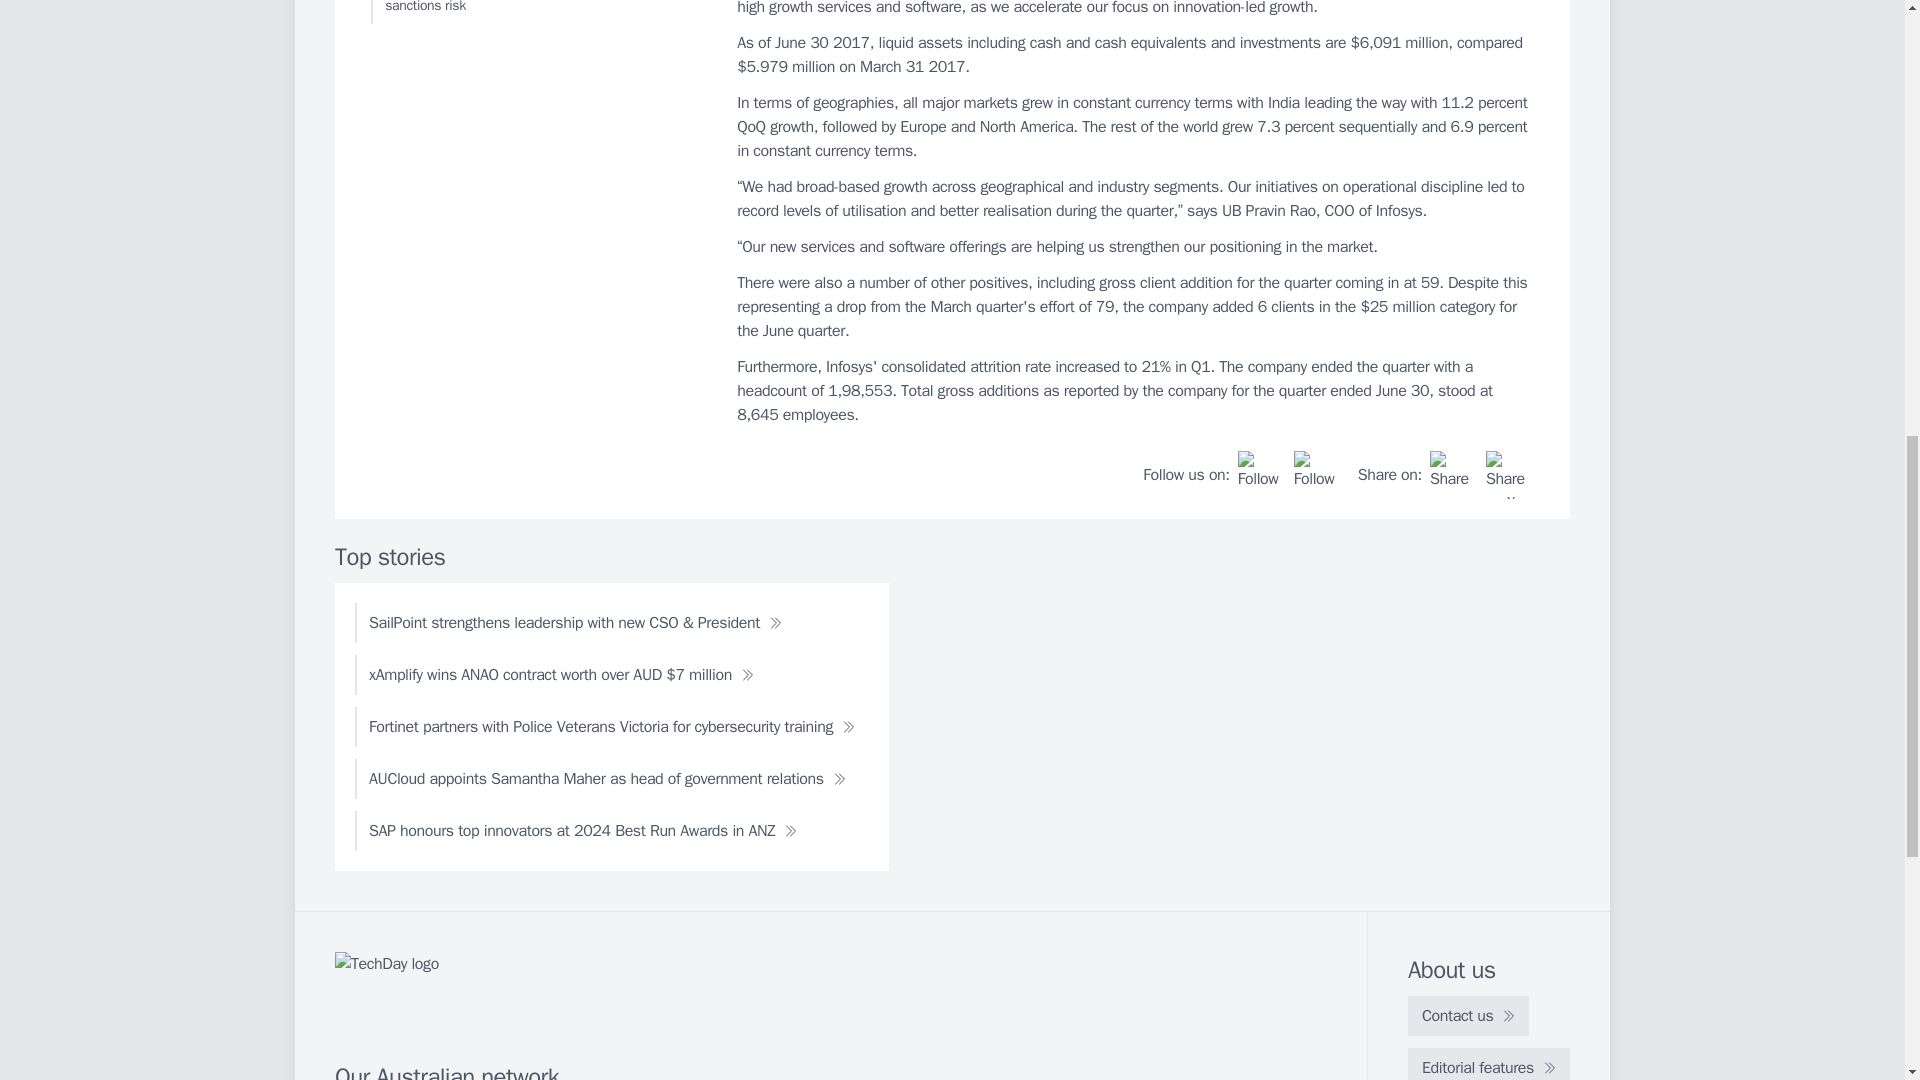 The image size is (1920, 1080). Describe the element at coordinates (582, 831) in the screenshot. I see `SAP honours top innovators at 2024 Best Run Awards in ANZ` at that location.